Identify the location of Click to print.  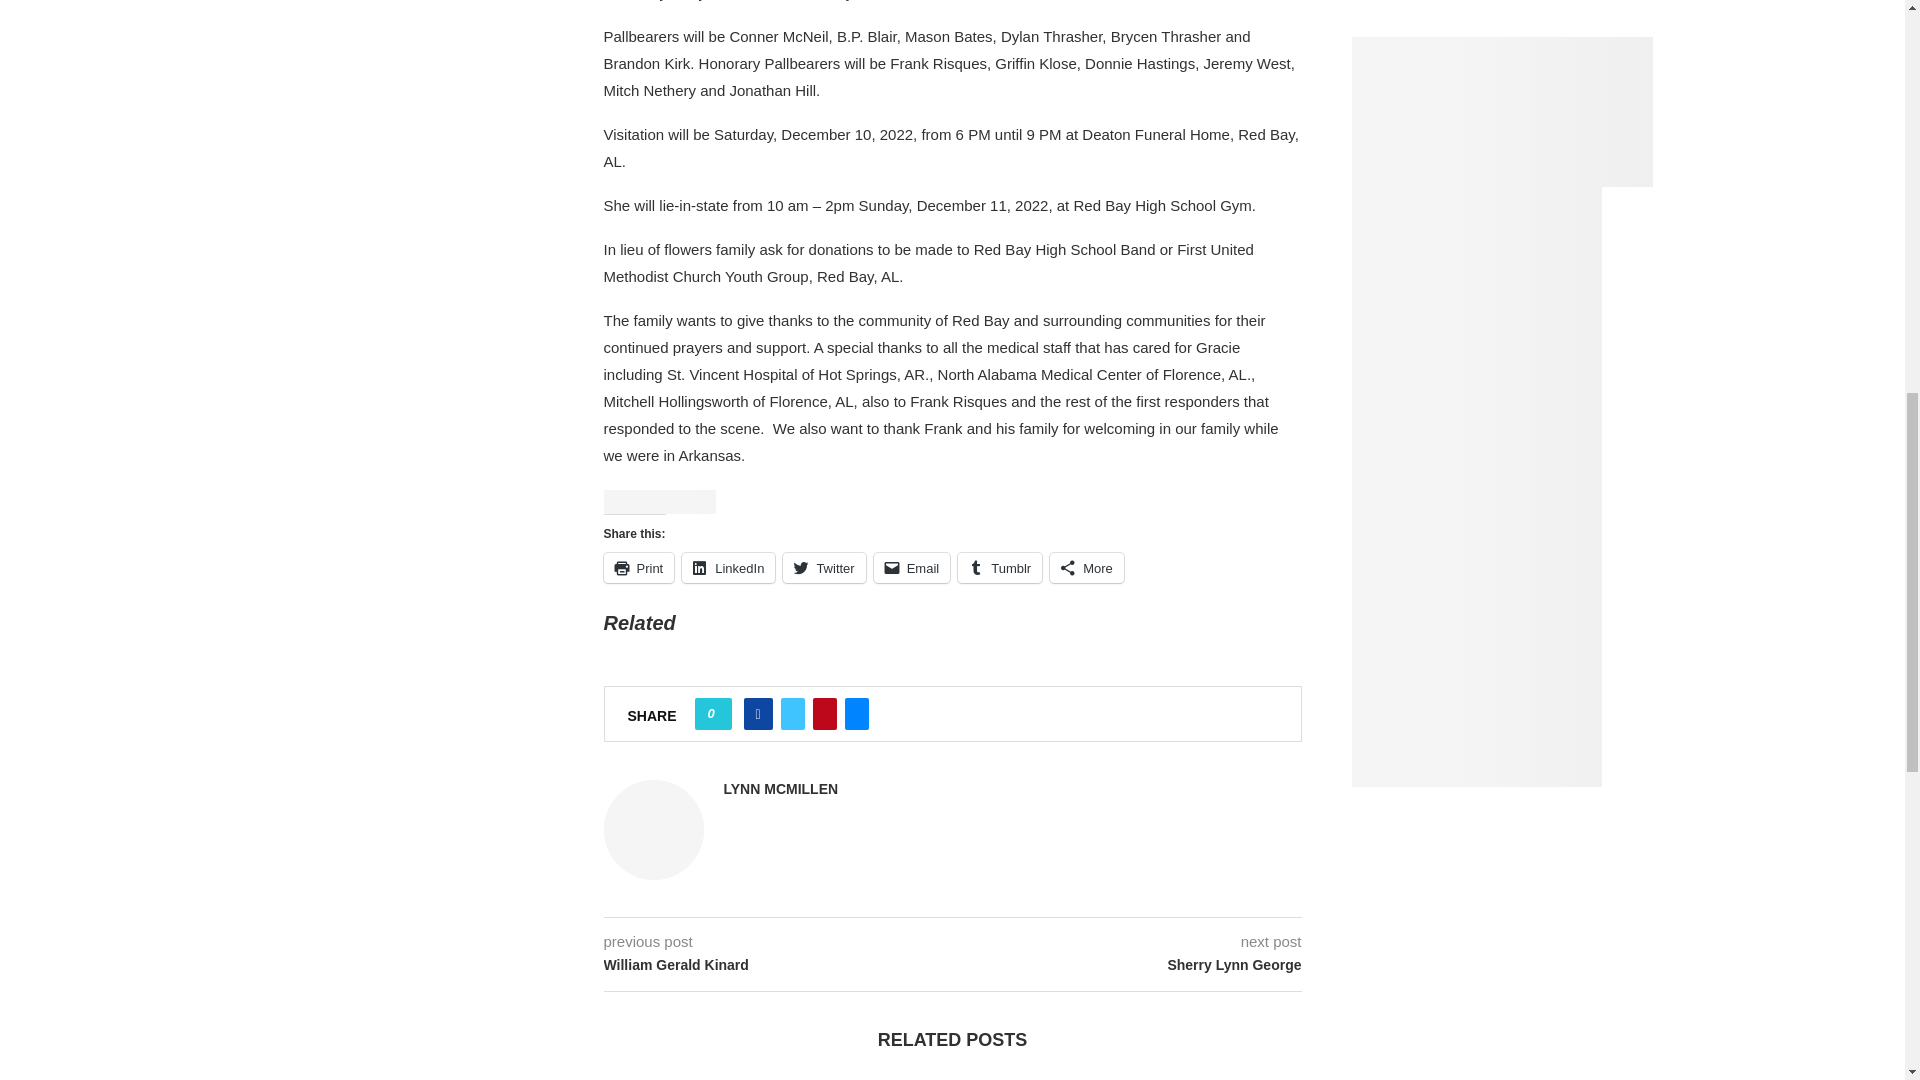
(640, 568).